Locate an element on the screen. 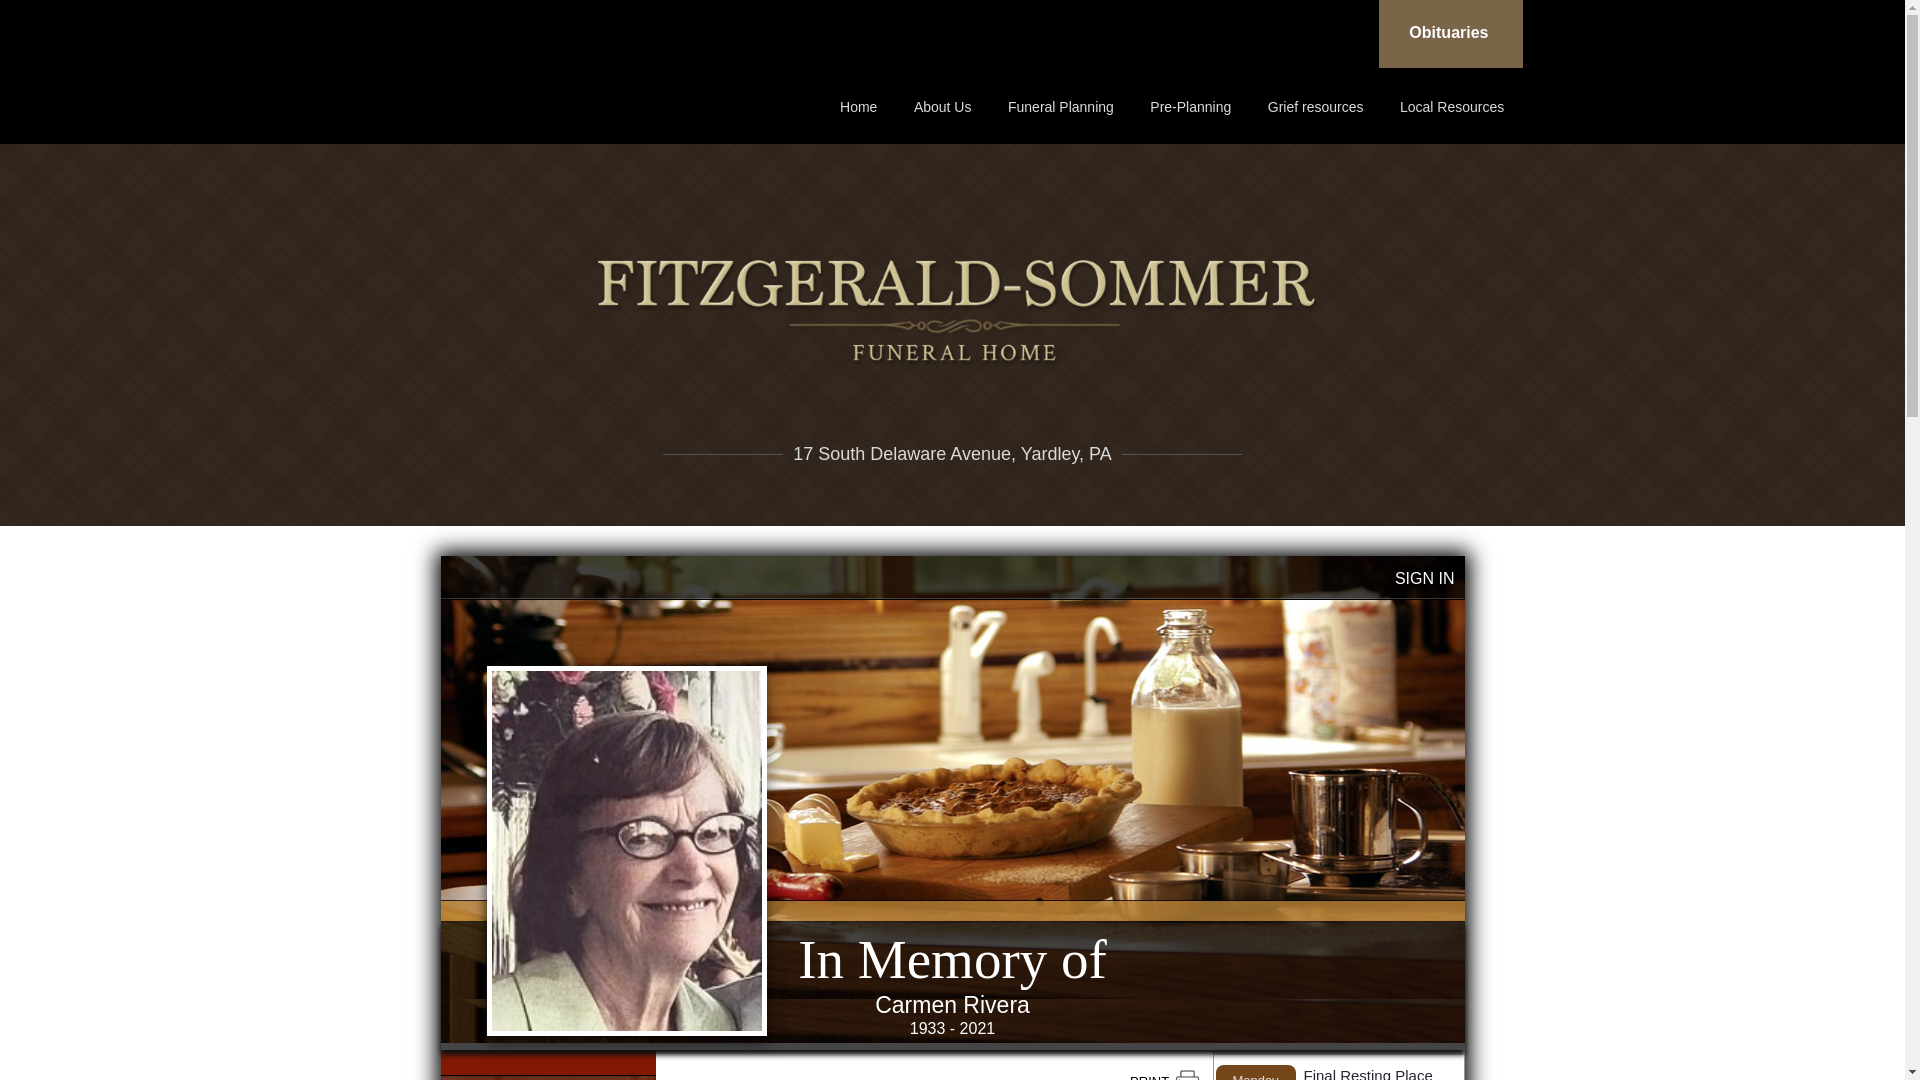 Image resolution: width=1920 pixels, height=1080 pixels. Obituaries is located at coordinates (1450, 34).